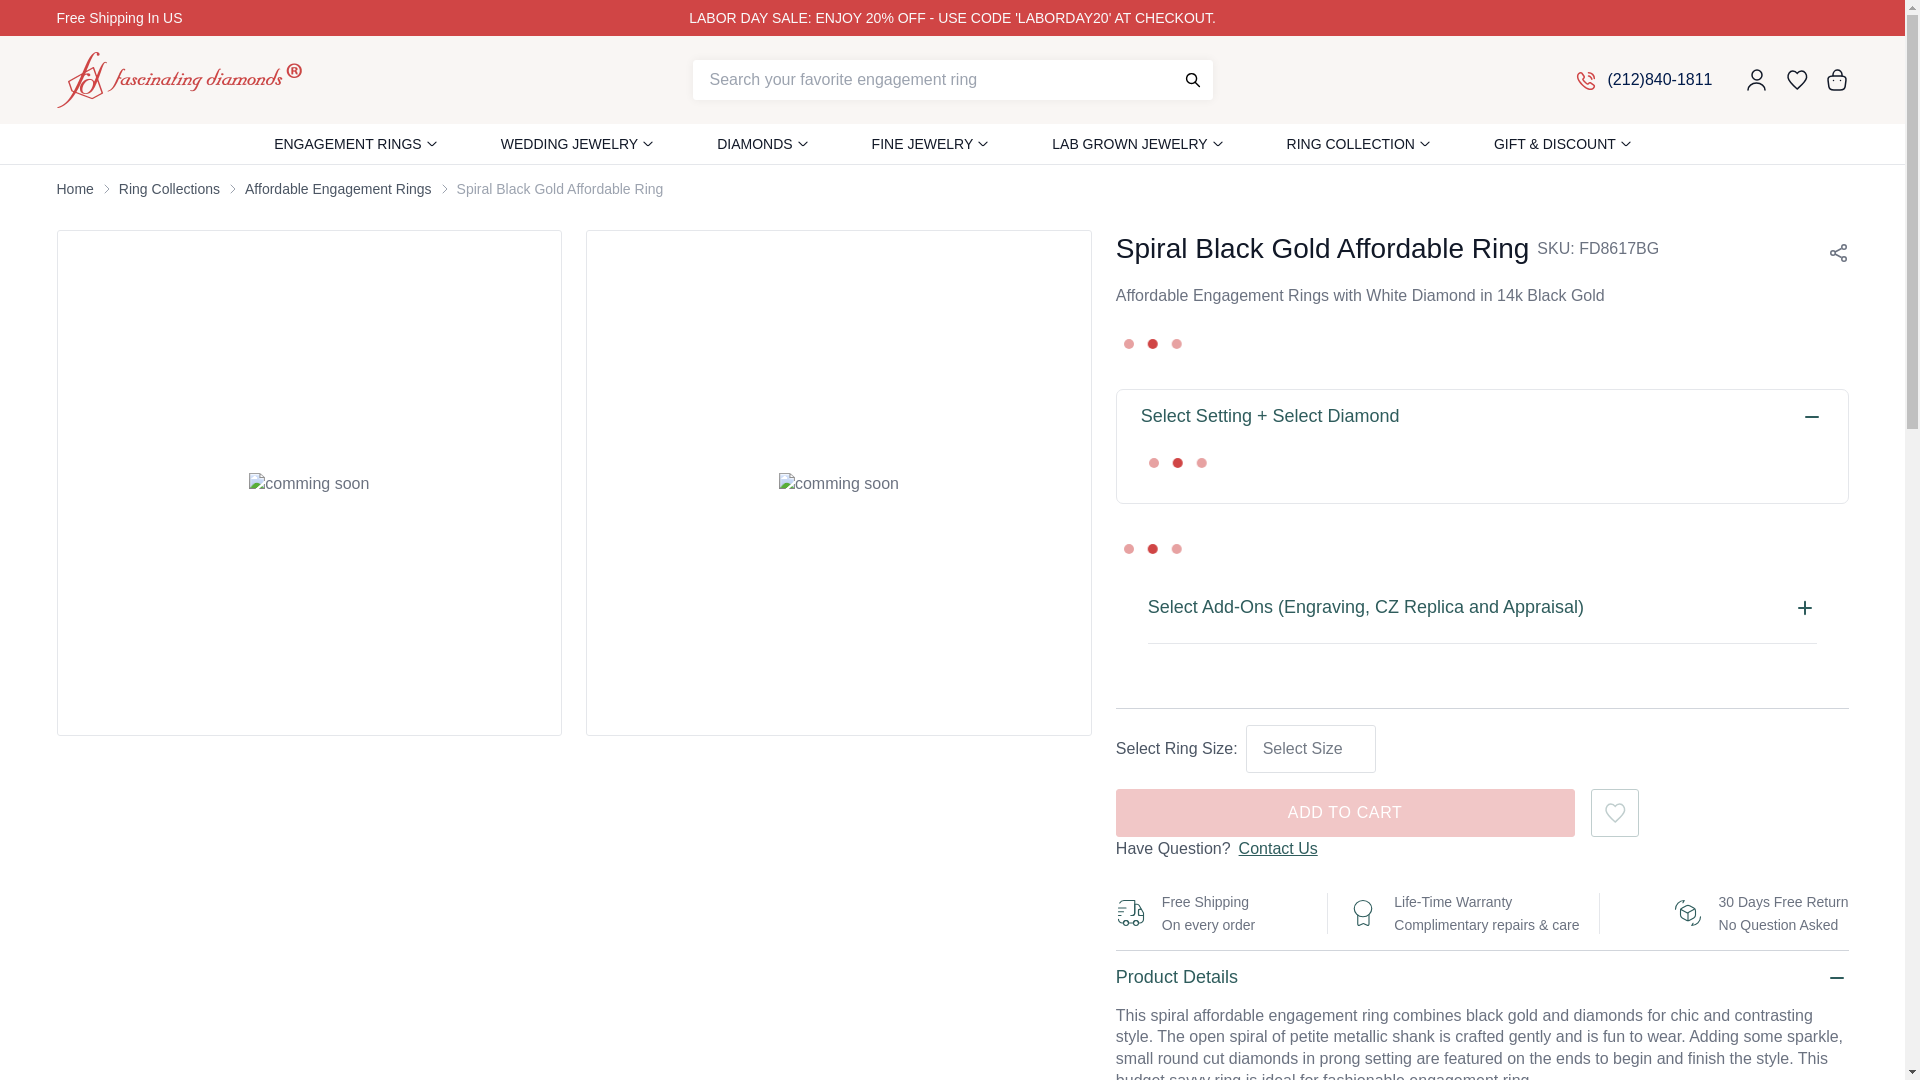 This screenshot has height=1080, width=1920. I want to click on WEDDING JEWELRY, so click(569, 144).